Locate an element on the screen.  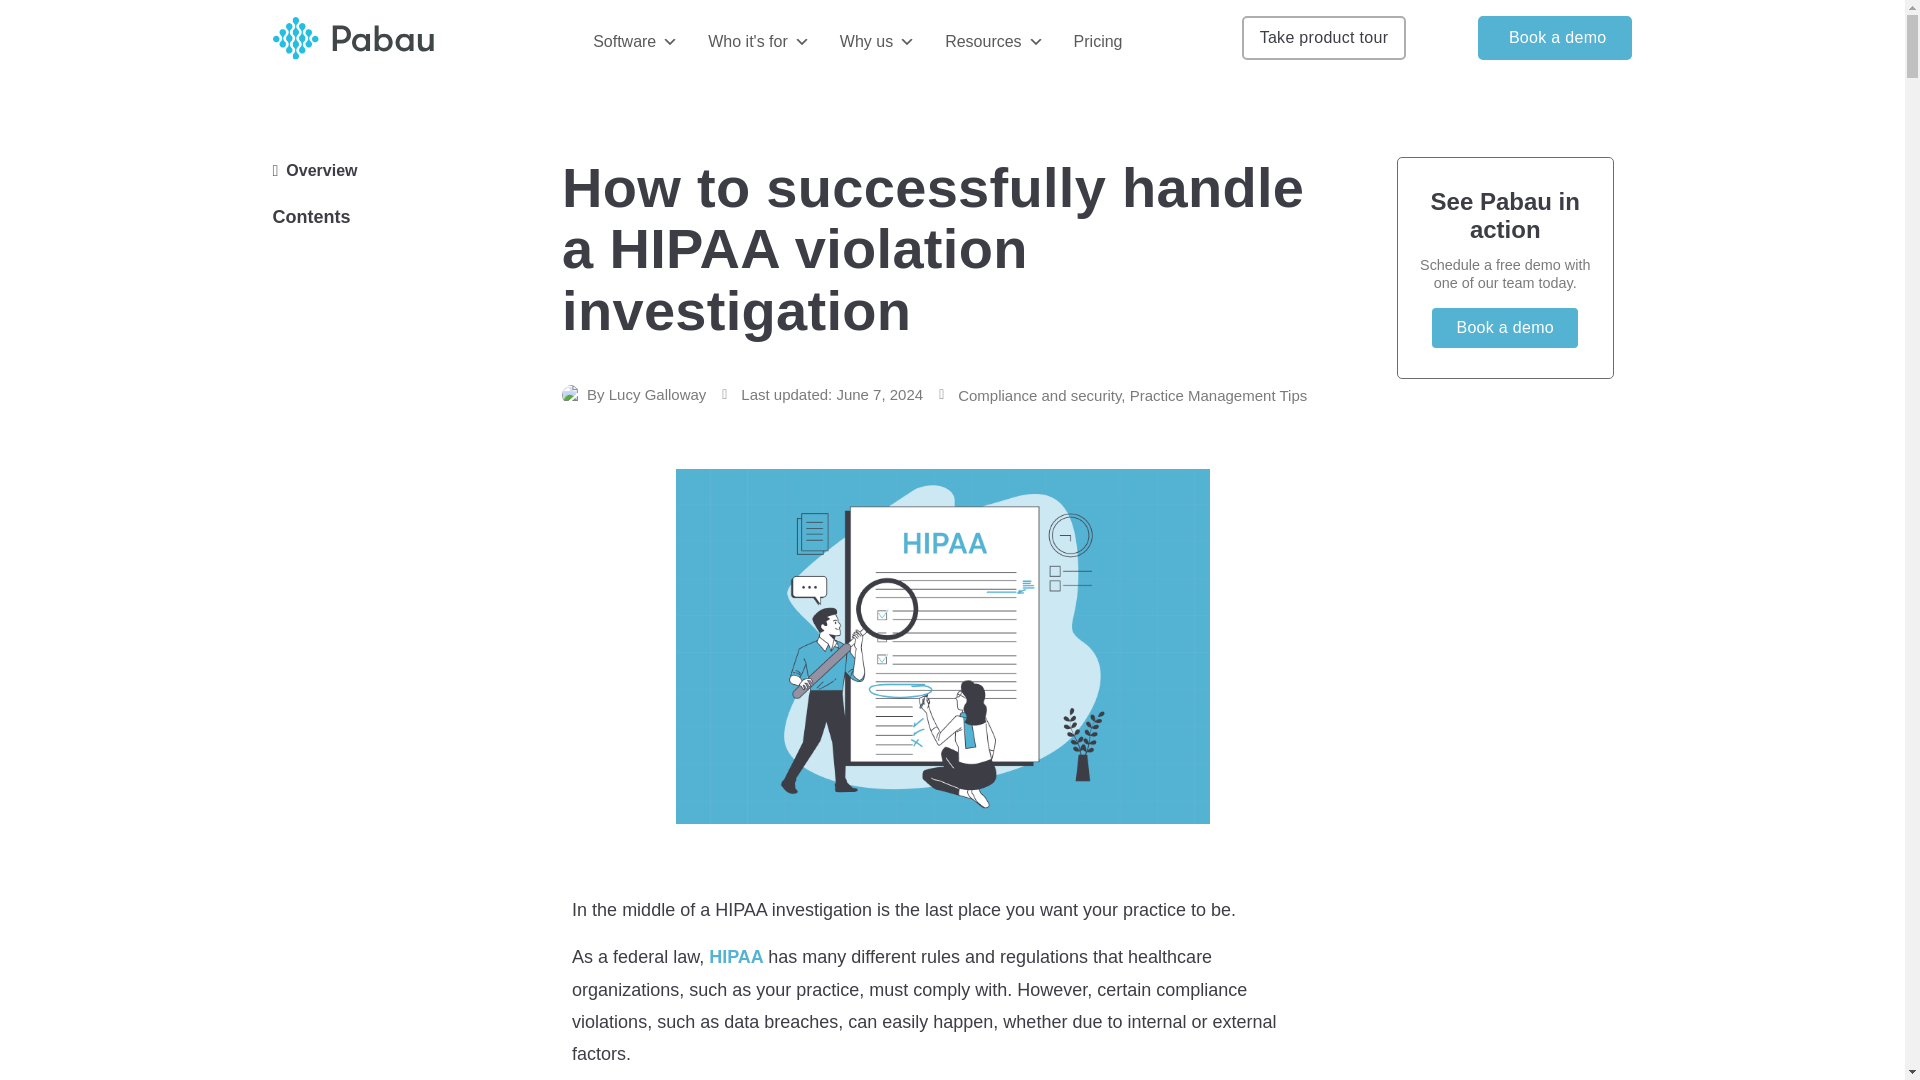
Why us is located at coordinates (877, 41).